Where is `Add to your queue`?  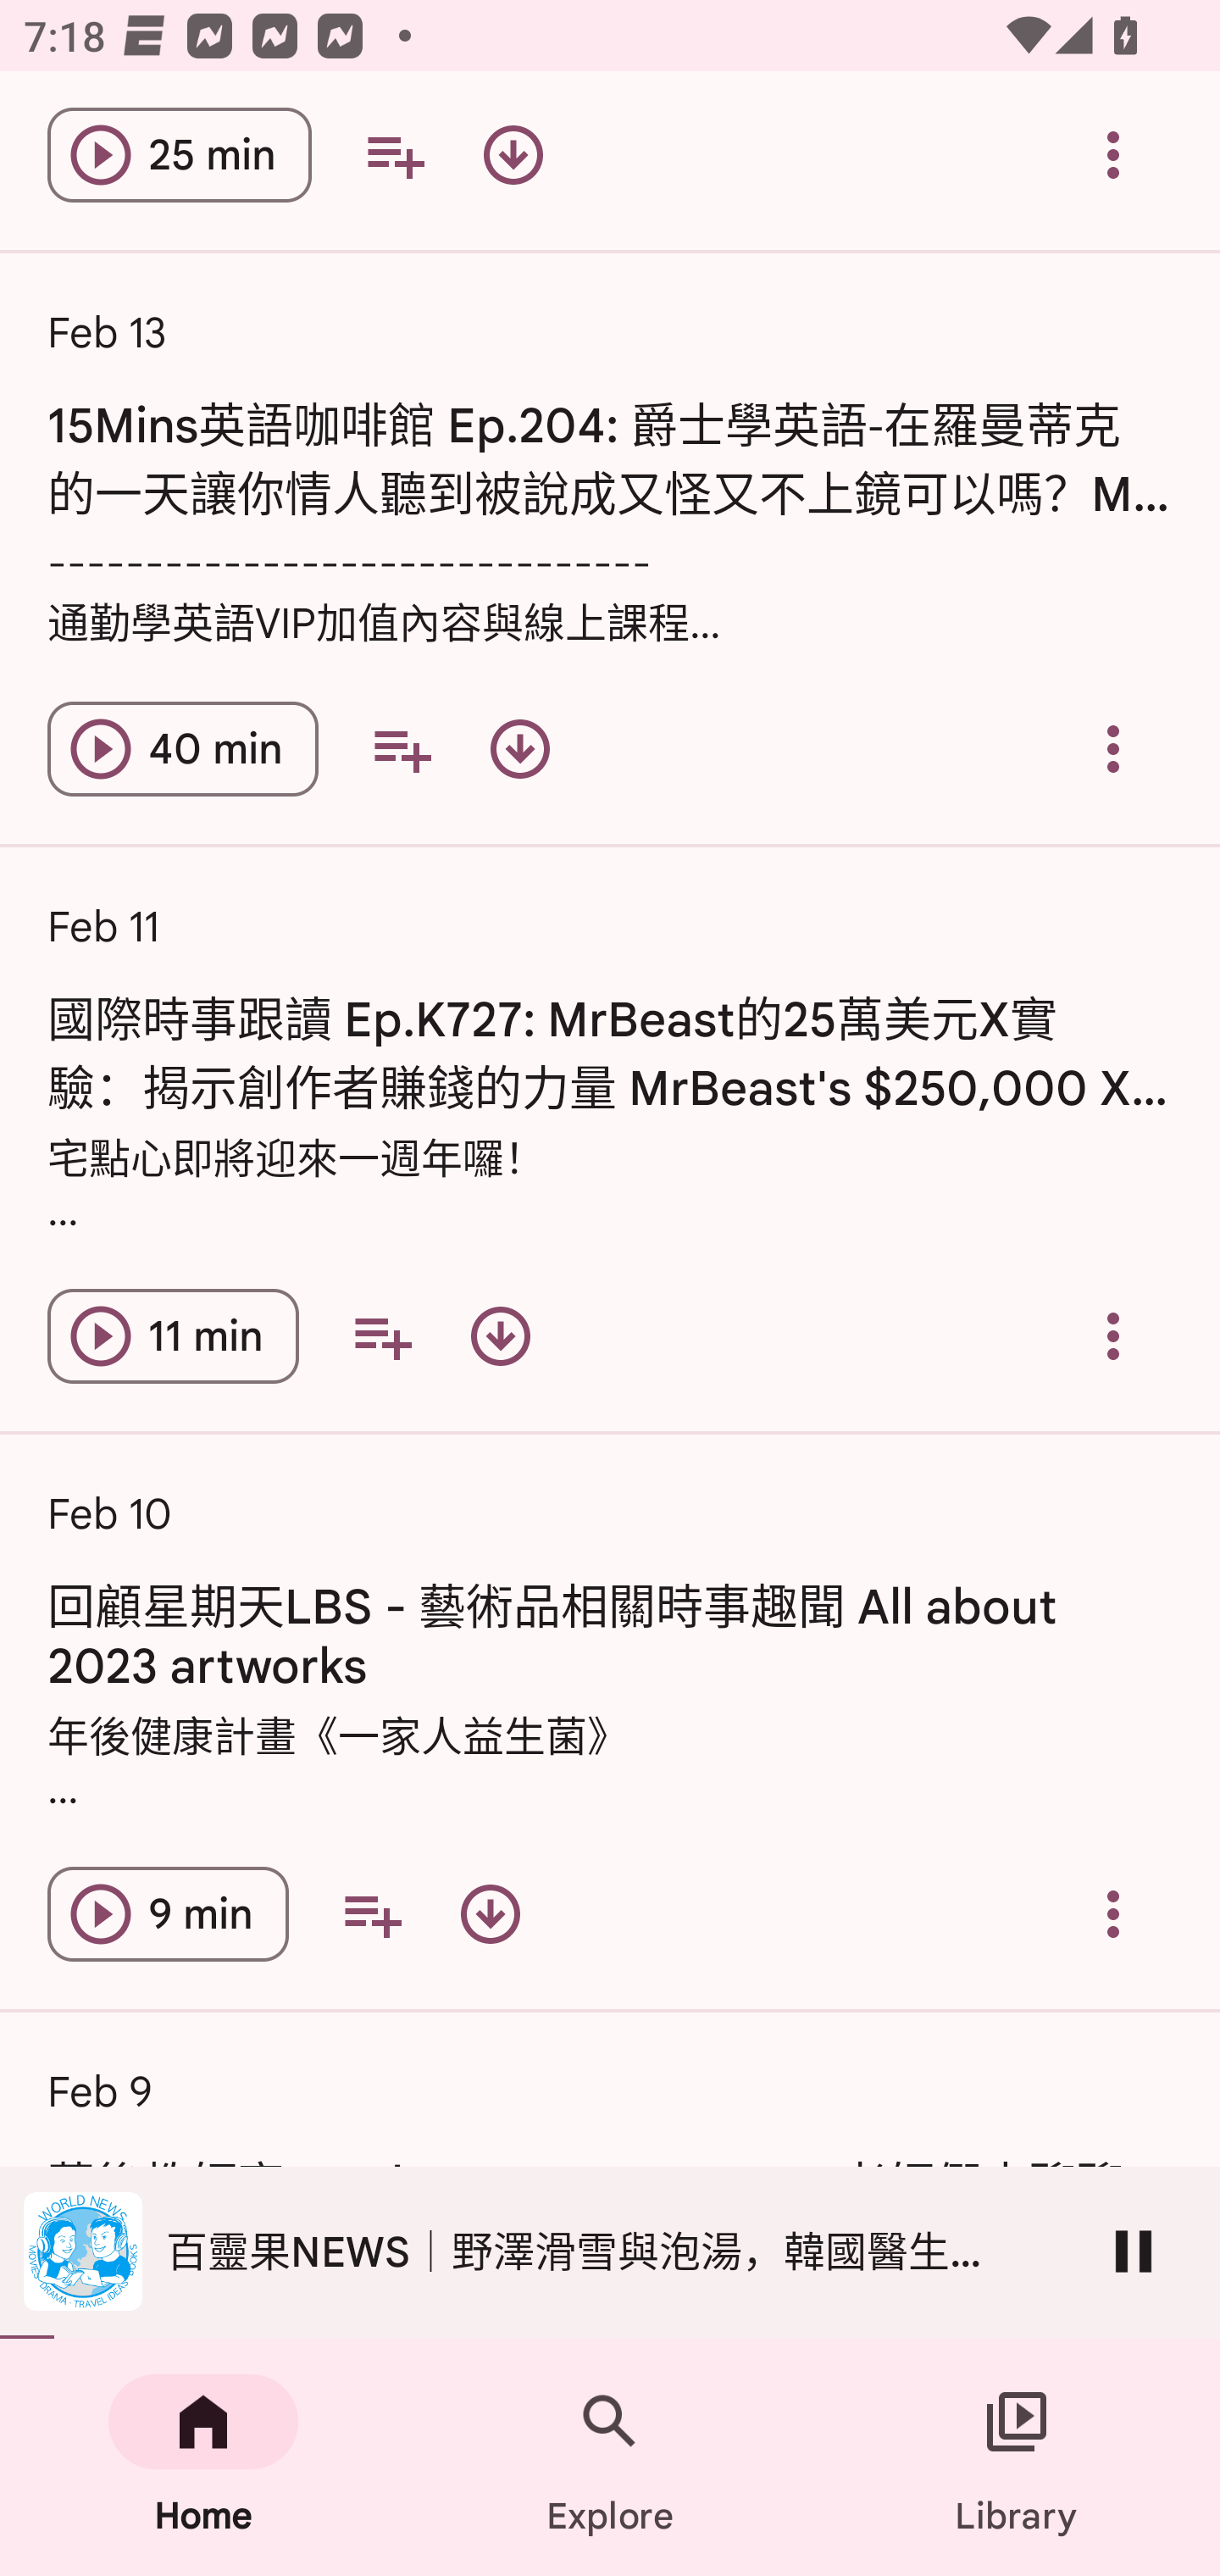
Add to your queue is located at coordinates (382, 1335).